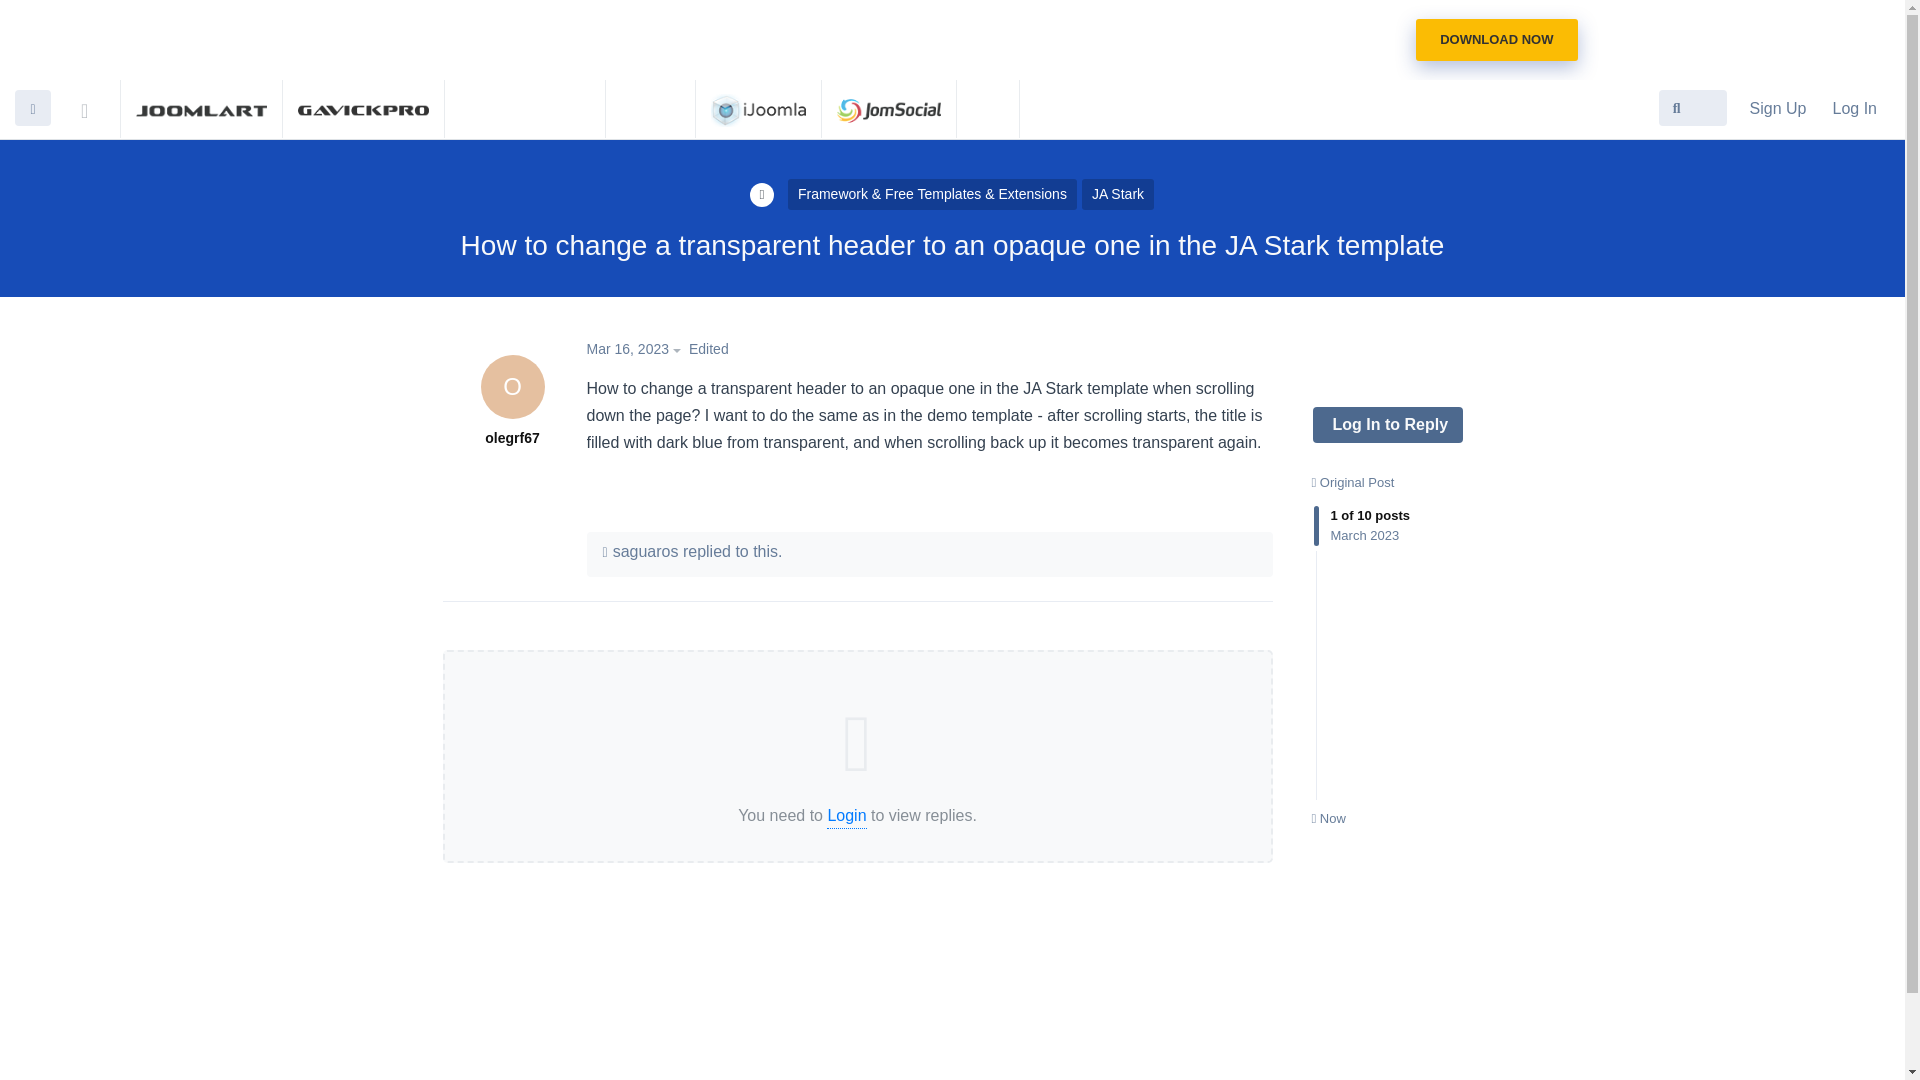 The height and width of the screenshot is (1080, 1920). Describe the element at coordinates (637, 349) in the screenshot. I see `Mar 16, 2023` at that location.